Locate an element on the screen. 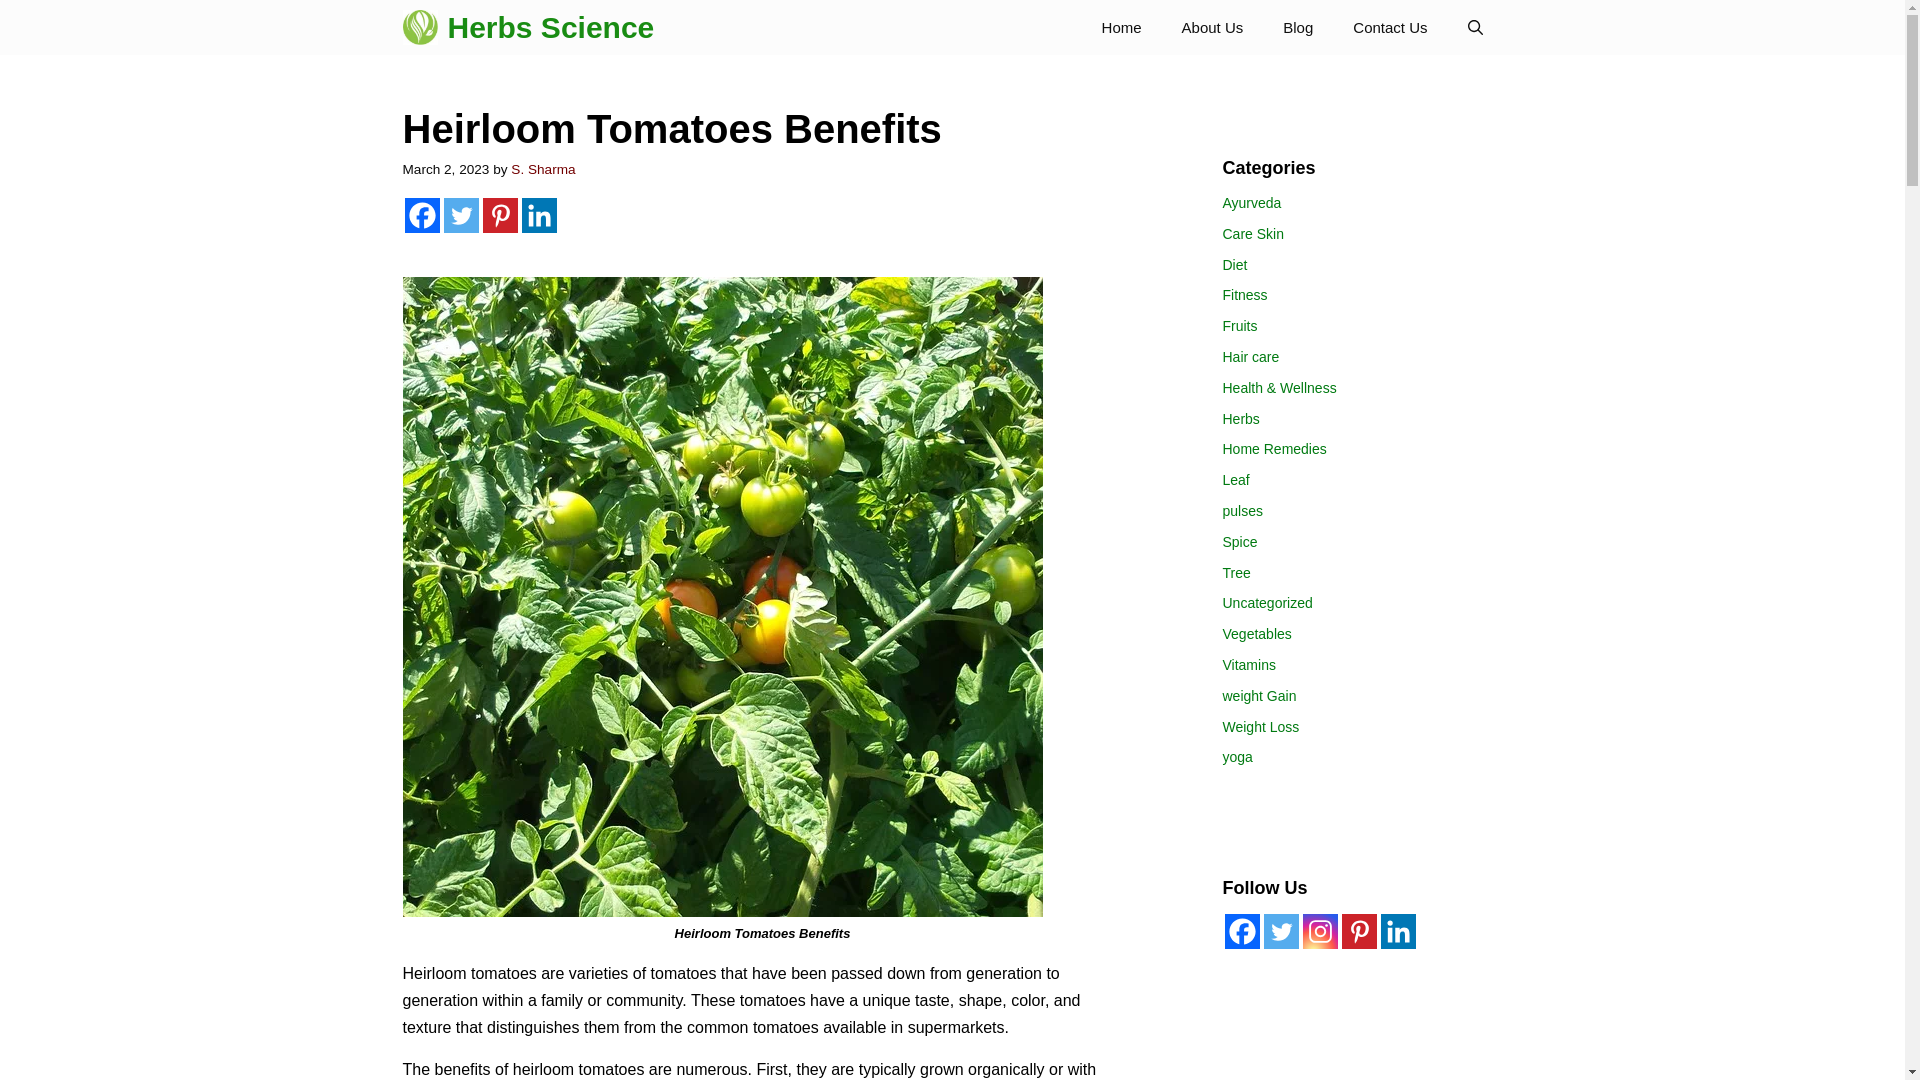 The height and width of the screenshot is (1080, 1920). Facebook is located at coordinates (421, 215).